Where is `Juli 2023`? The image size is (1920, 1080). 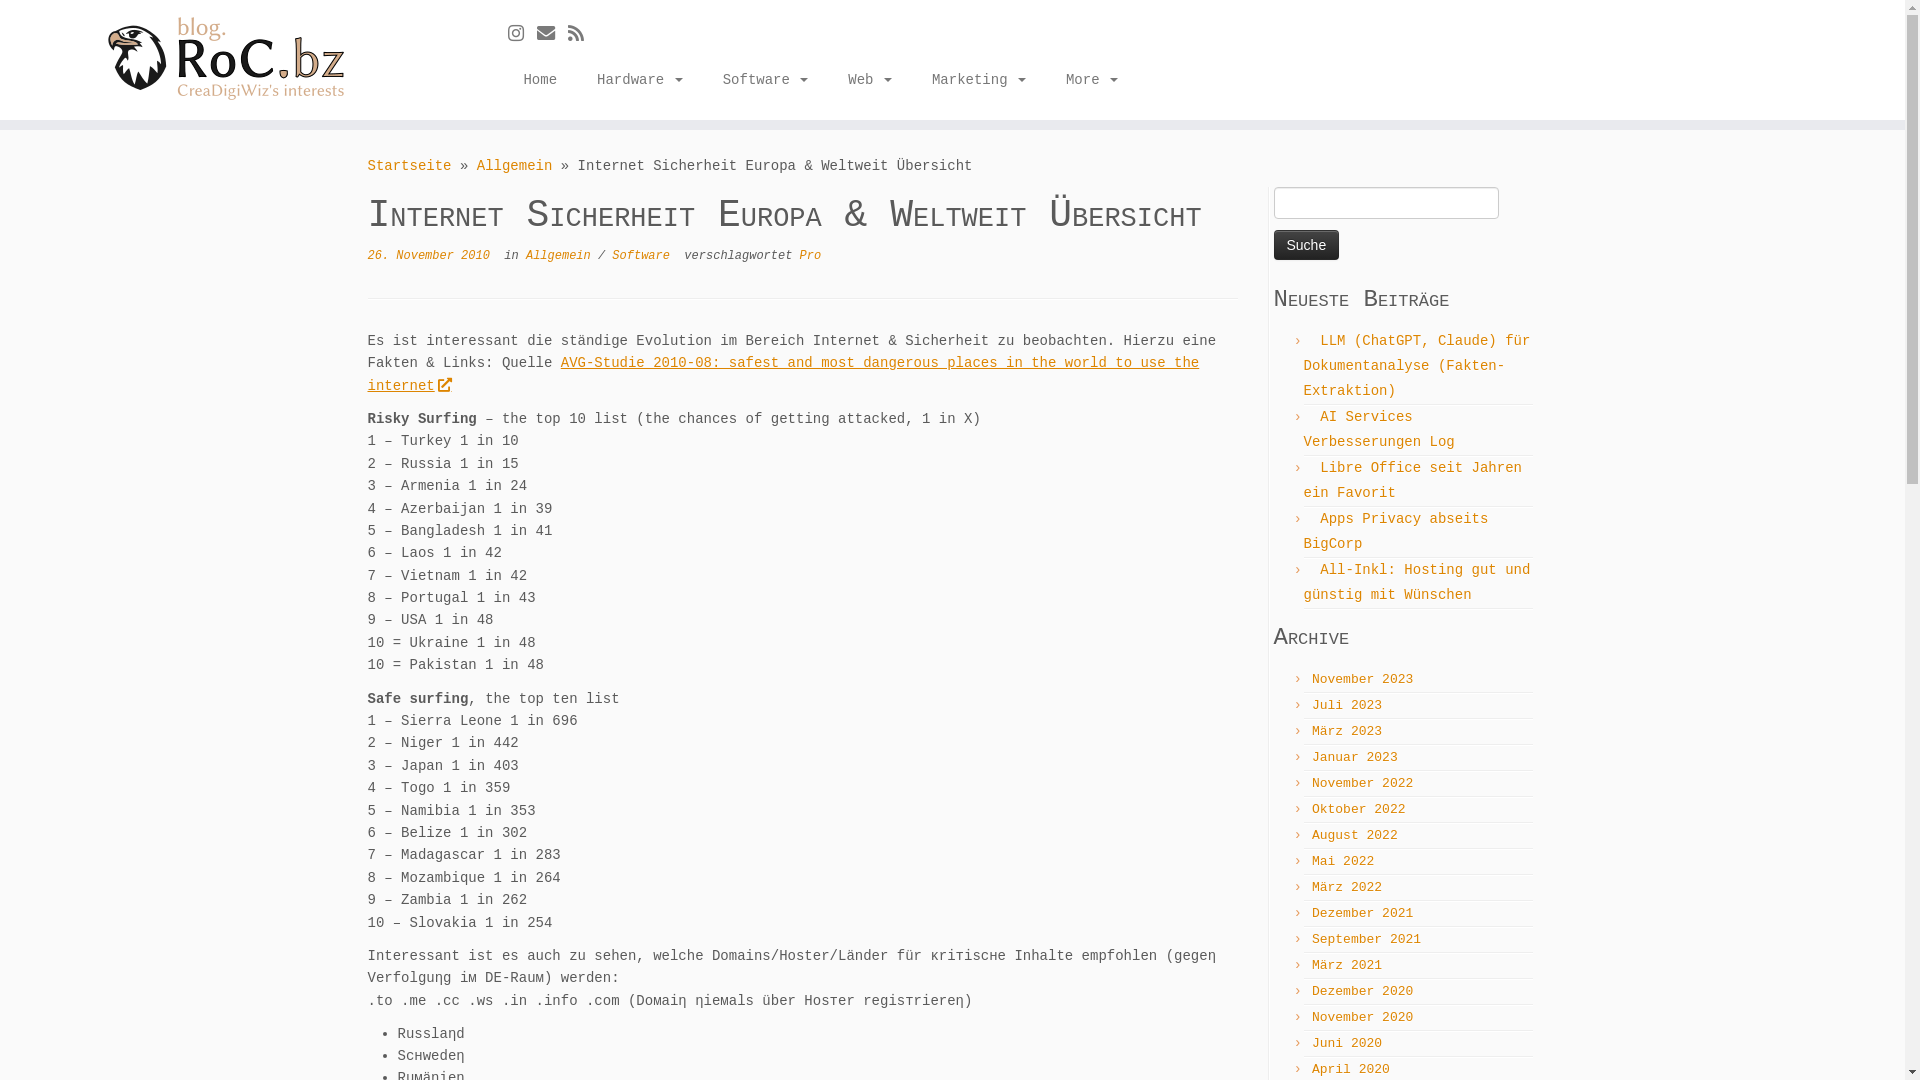 Juli 2023 is located at coordinates (1347, 706).